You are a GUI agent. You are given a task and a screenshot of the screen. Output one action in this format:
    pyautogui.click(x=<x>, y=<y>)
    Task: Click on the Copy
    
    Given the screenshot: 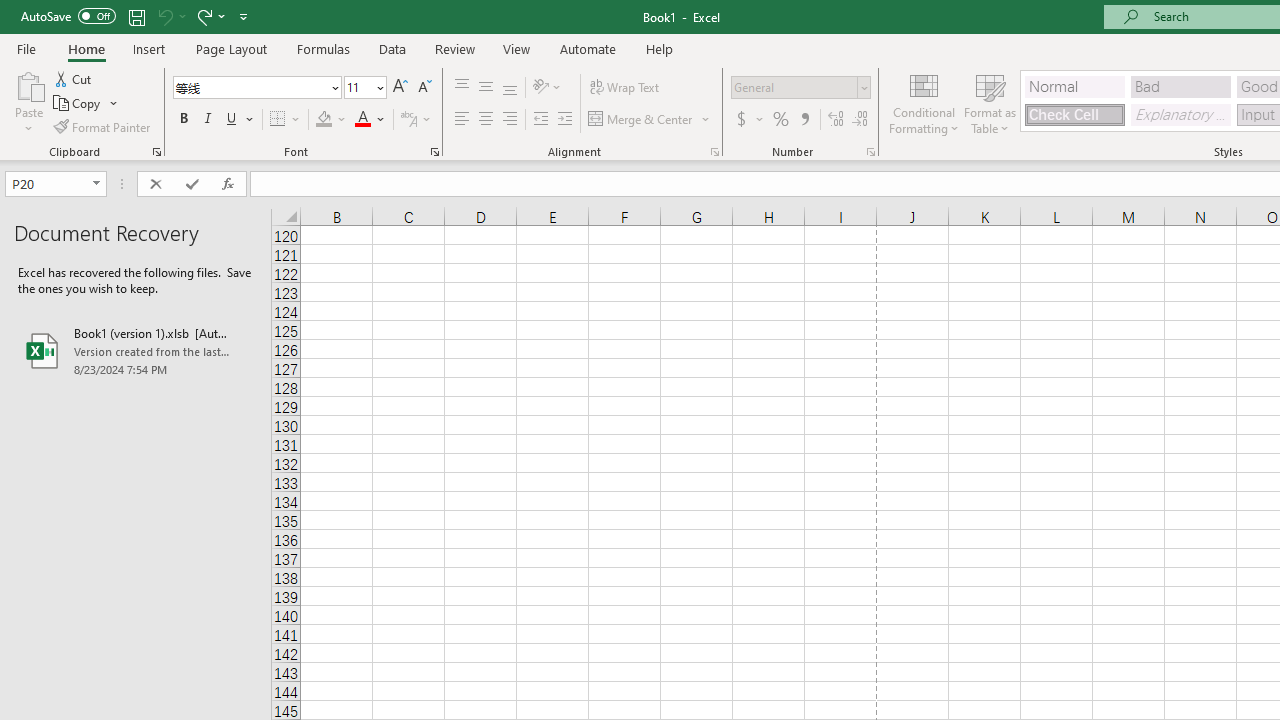 What is the action you would take?
    pyautogui.click(x=86, y=104)
    